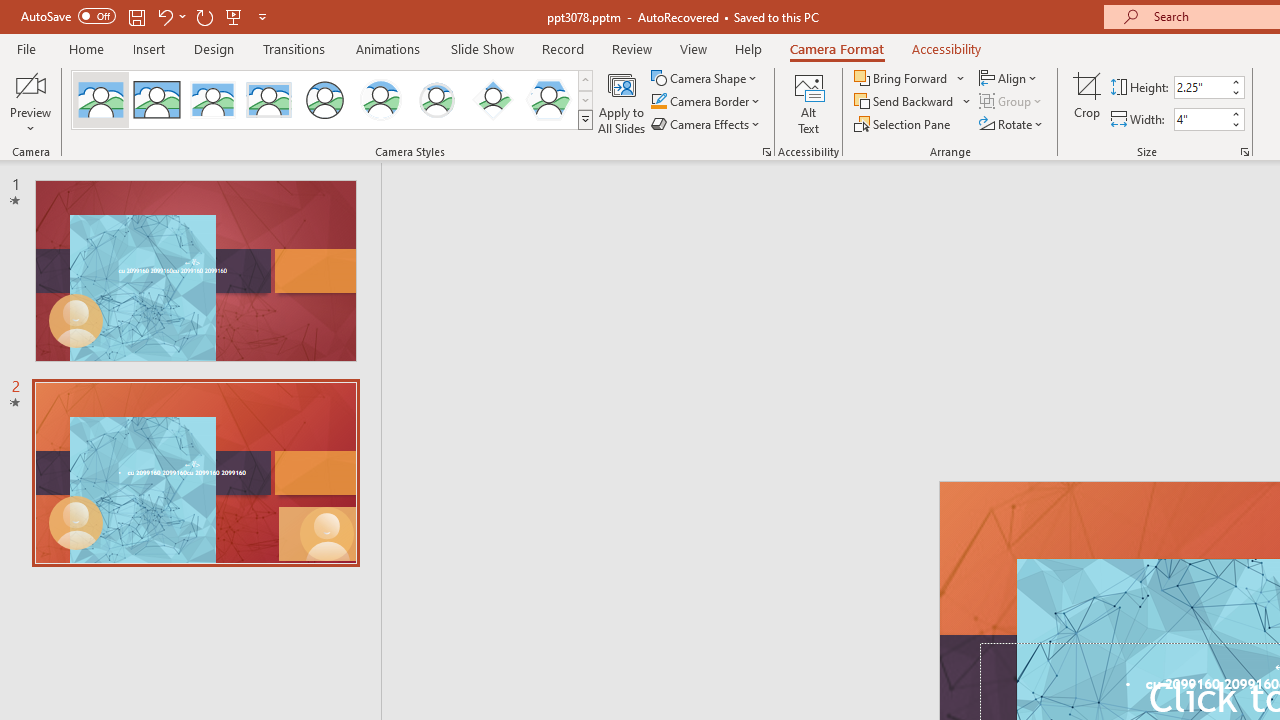 The width and height of the screenshot is (1280, 720). I want to click on Center Shadow Rectangle, so click(212, 100).